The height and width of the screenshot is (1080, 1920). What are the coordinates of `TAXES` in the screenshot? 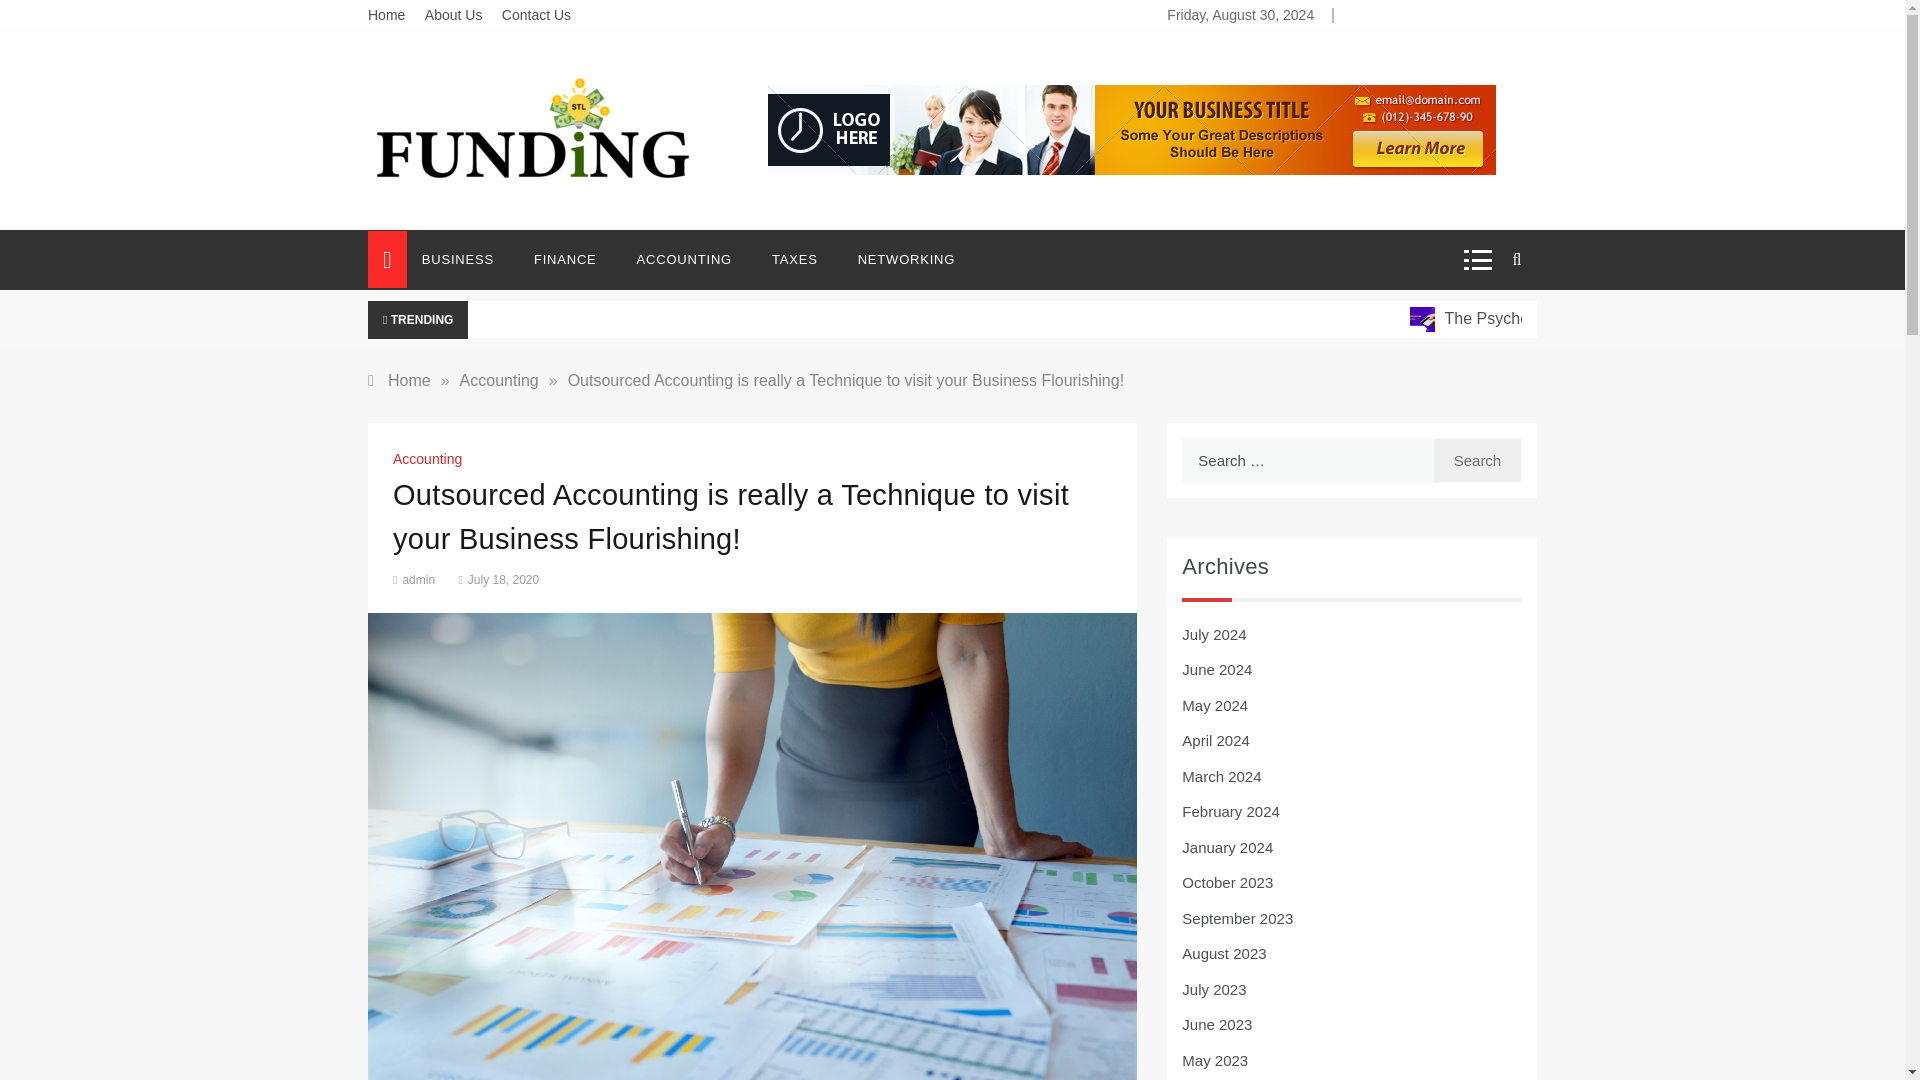 It's located at (794, 260).